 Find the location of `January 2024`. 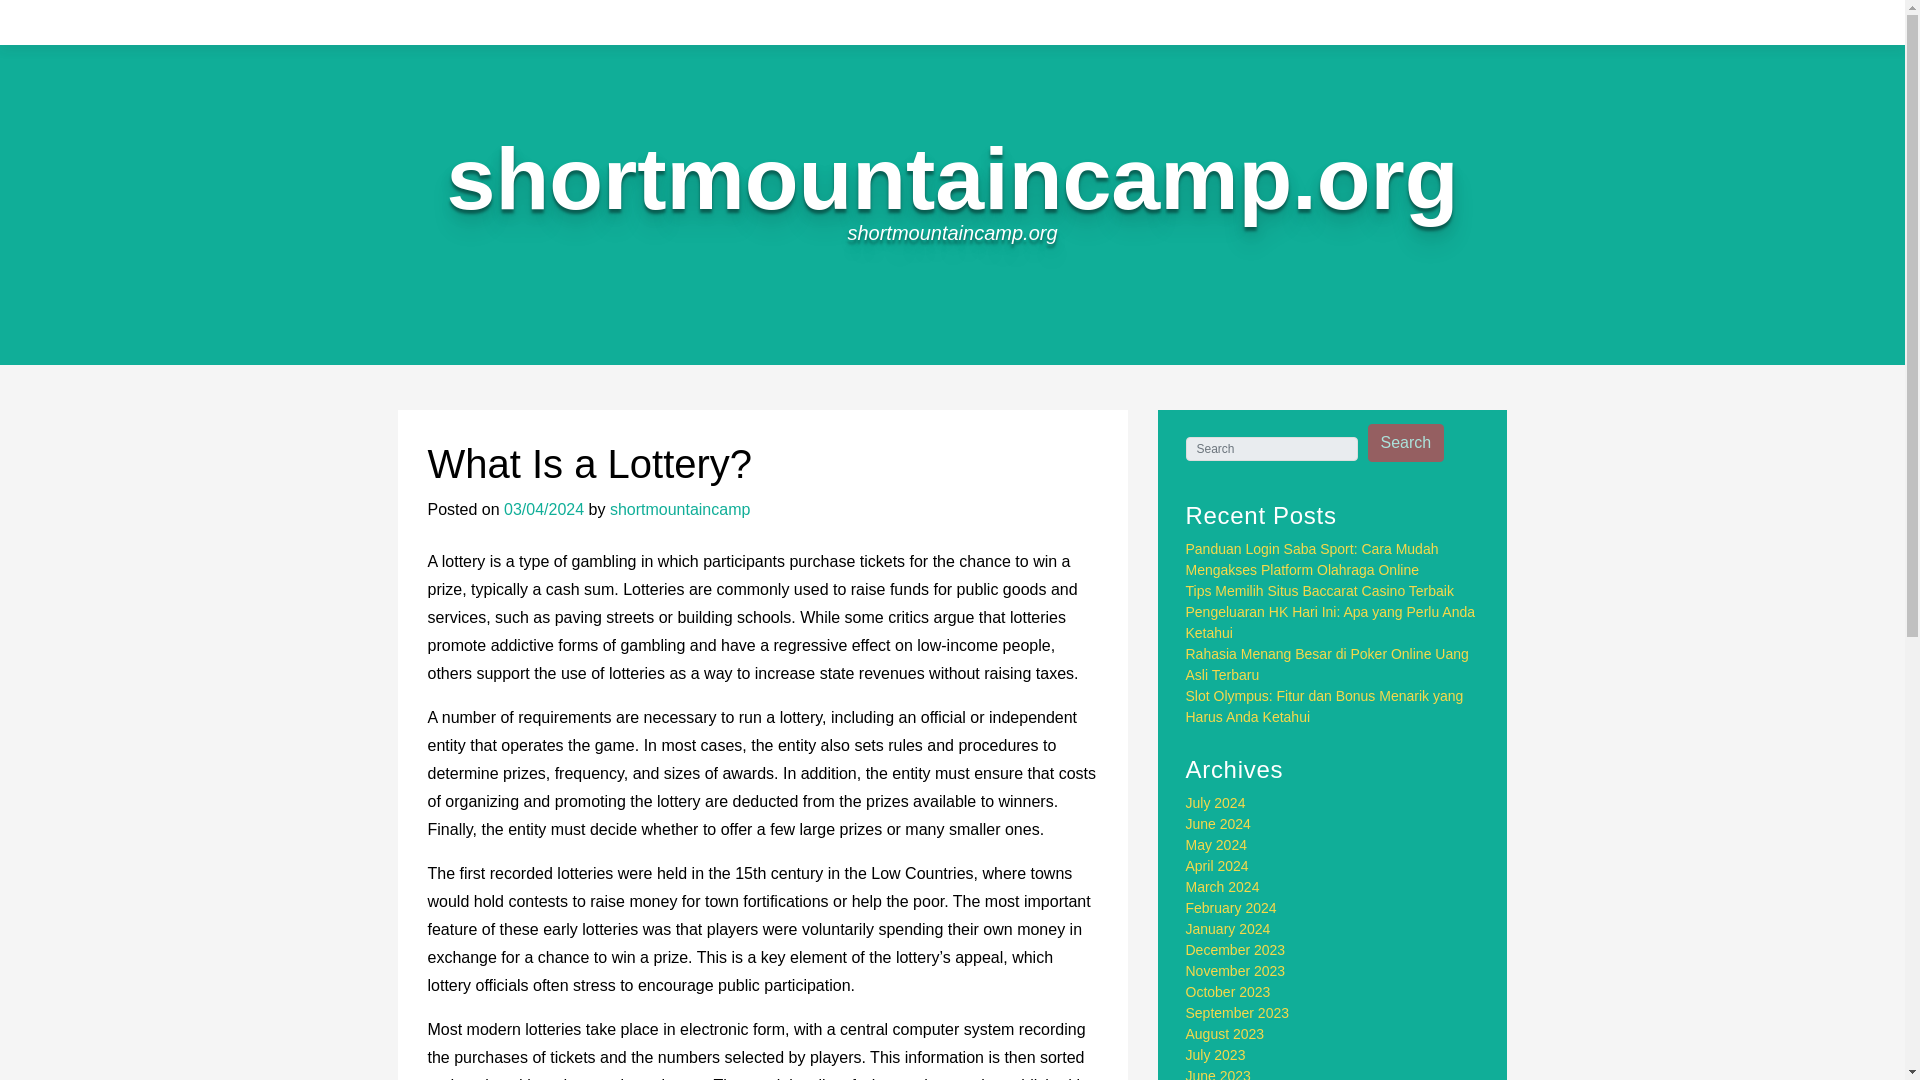

January 2024 is located at coordinates (1228, 929).